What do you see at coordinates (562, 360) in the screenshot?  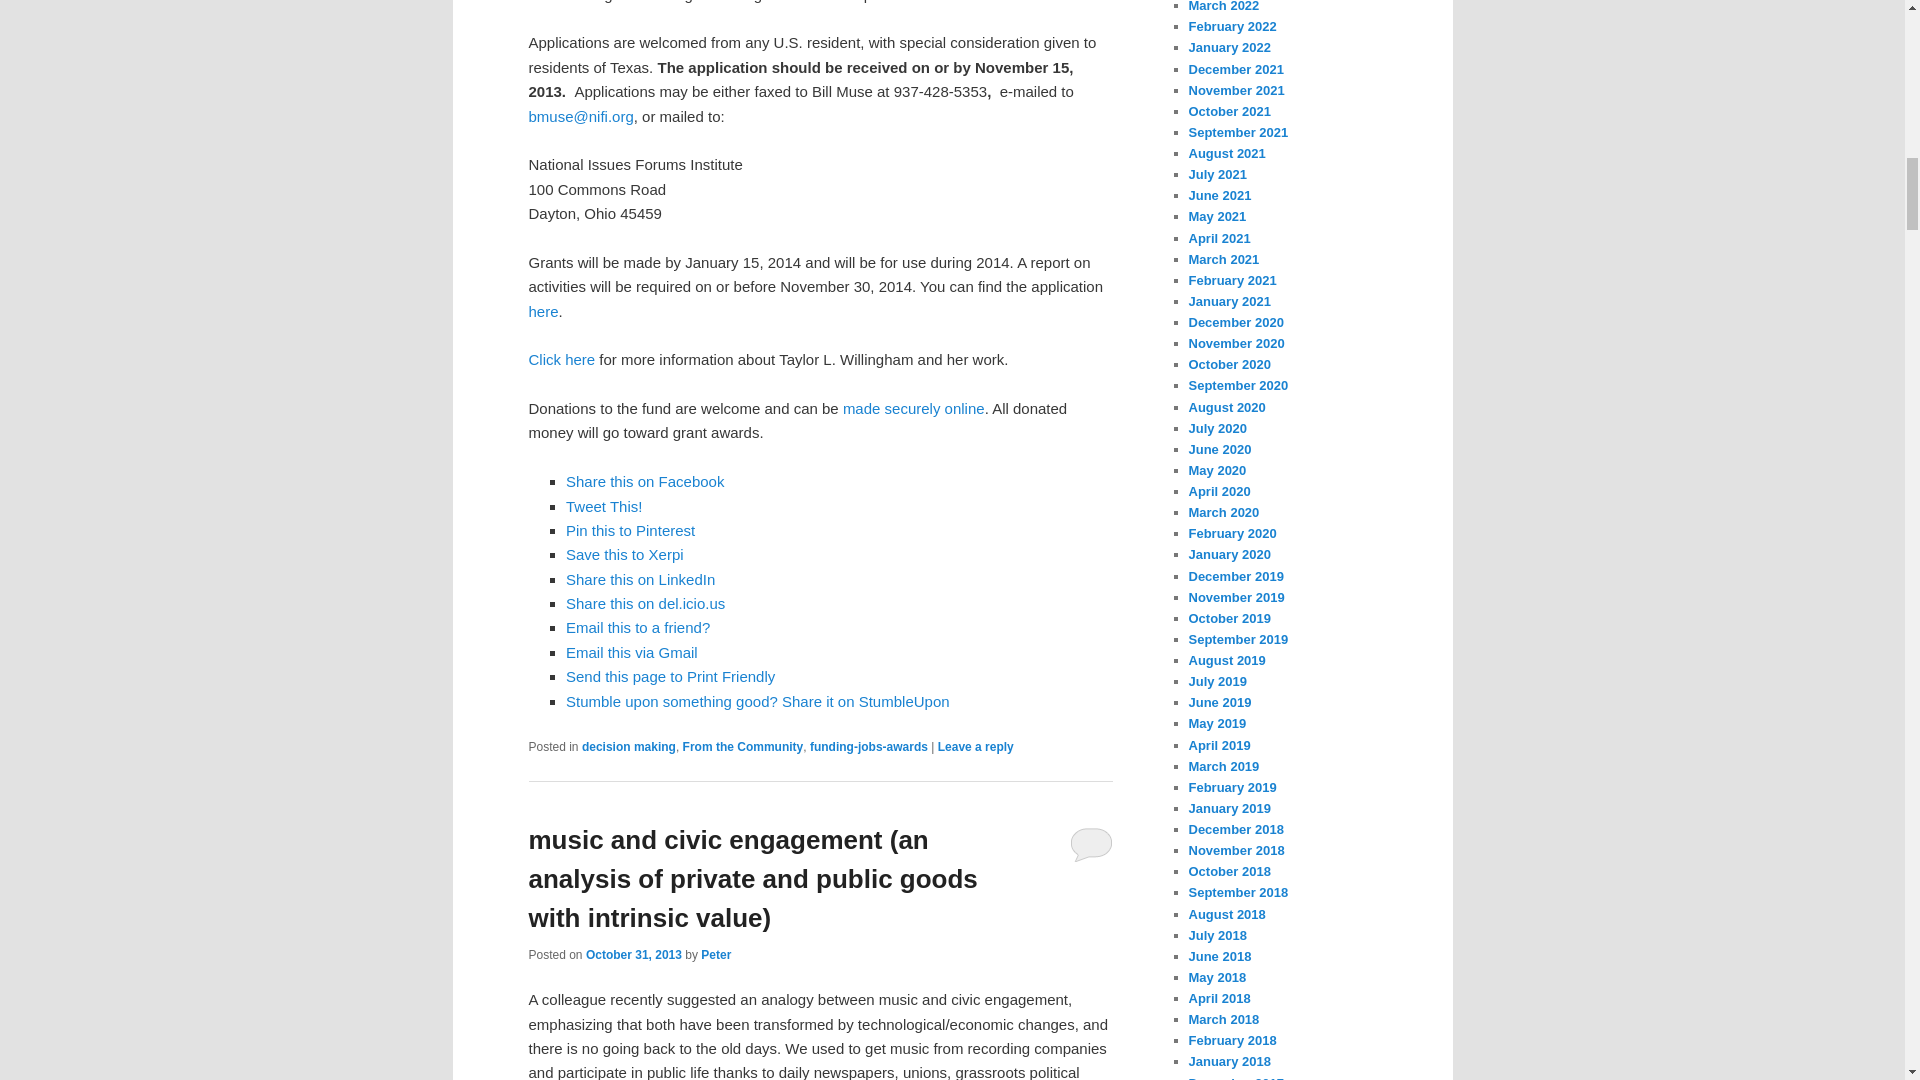 I see `Click here` at bounding box center [562, 360].